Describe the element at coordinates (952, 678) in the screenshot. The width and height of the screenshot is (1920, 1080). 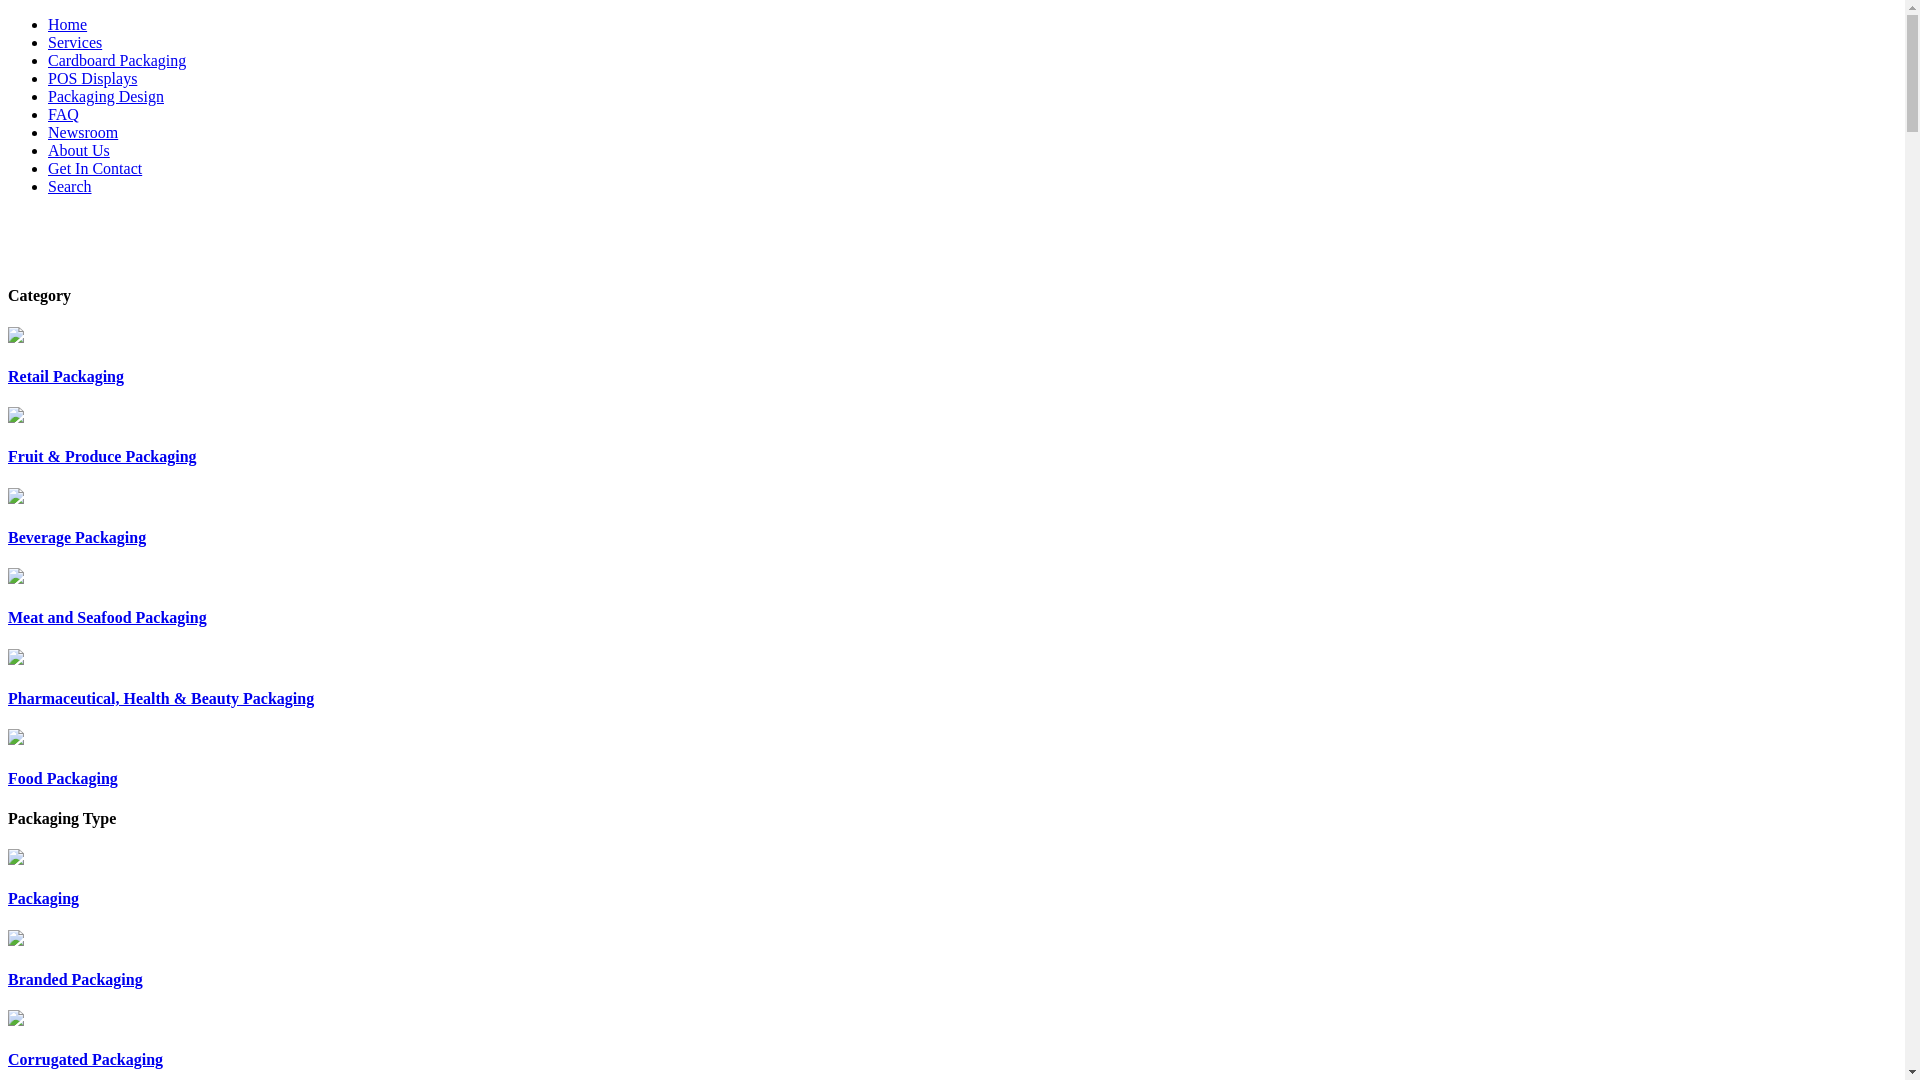
I see `Pharmaceutical, Health & Beauty Packaging` at that location.